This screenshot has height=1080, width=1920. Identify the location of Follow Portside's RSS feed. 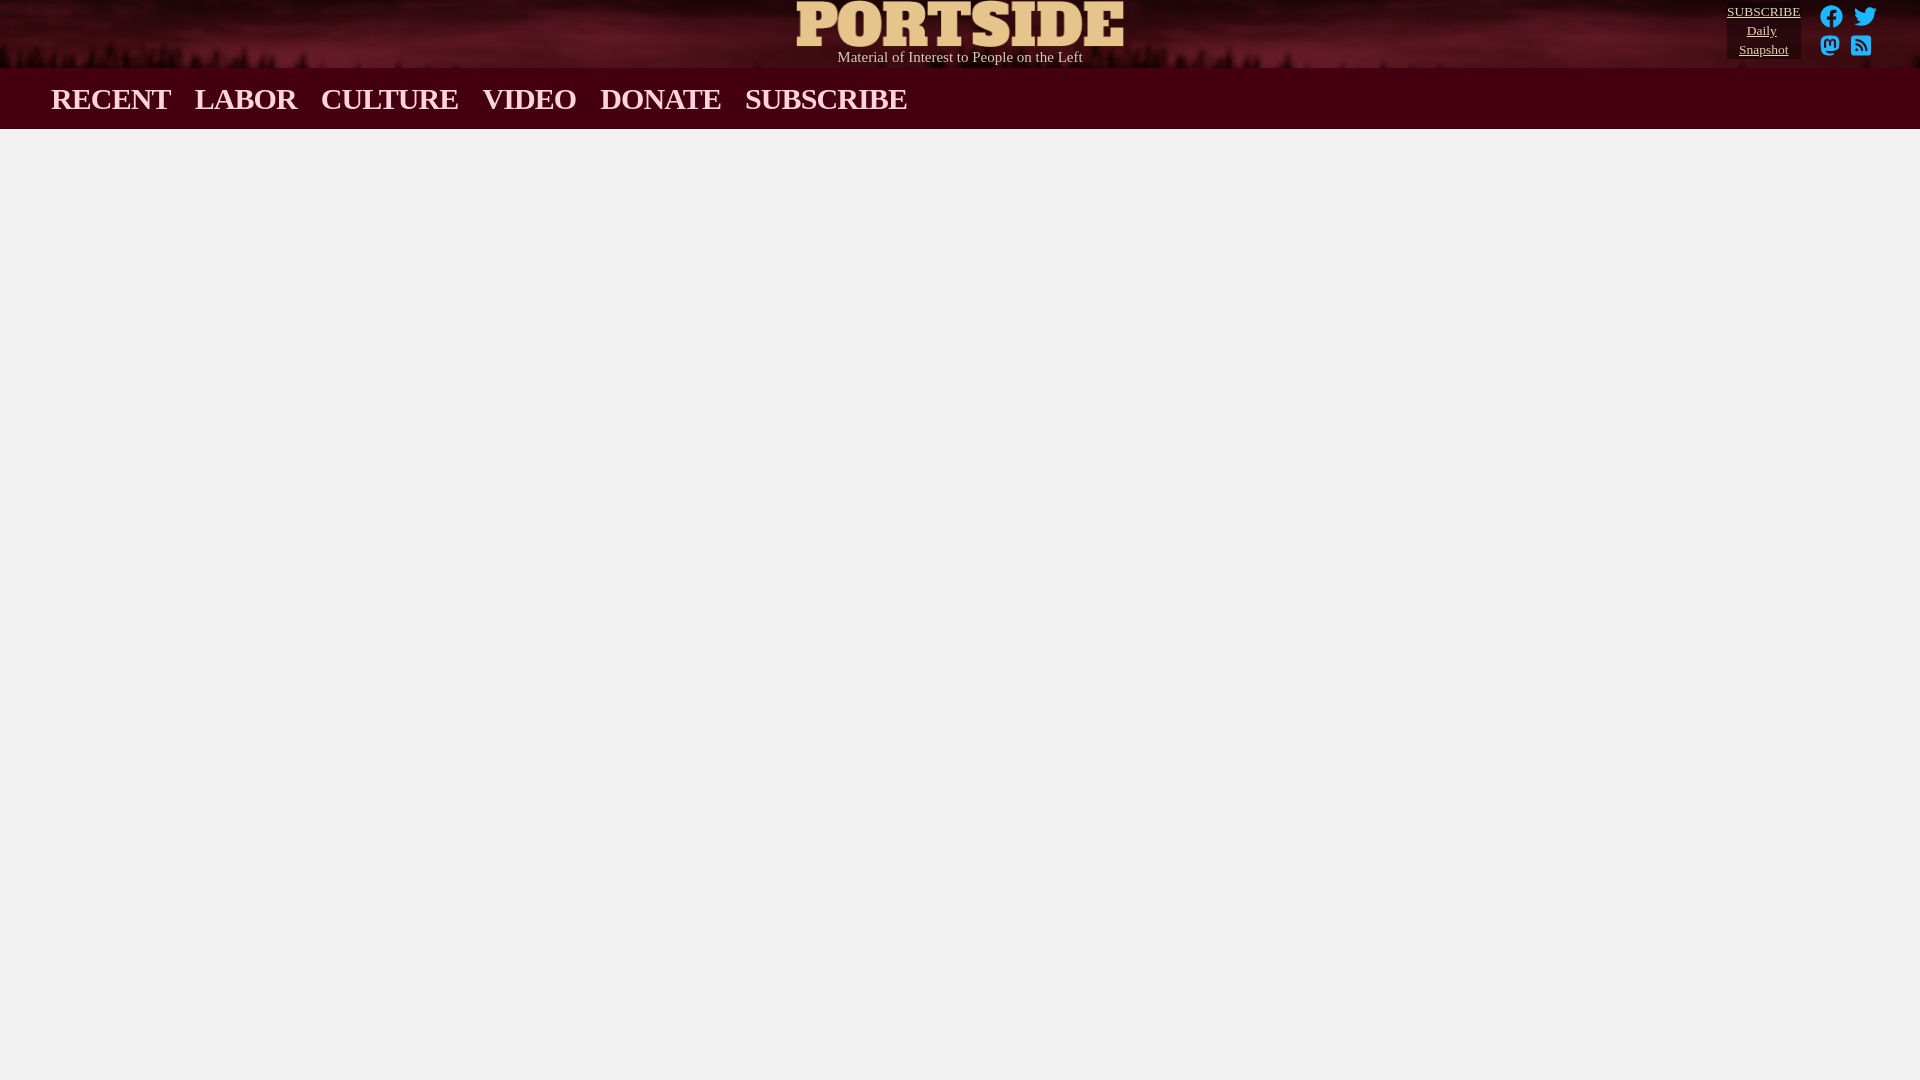
(1866, 22).